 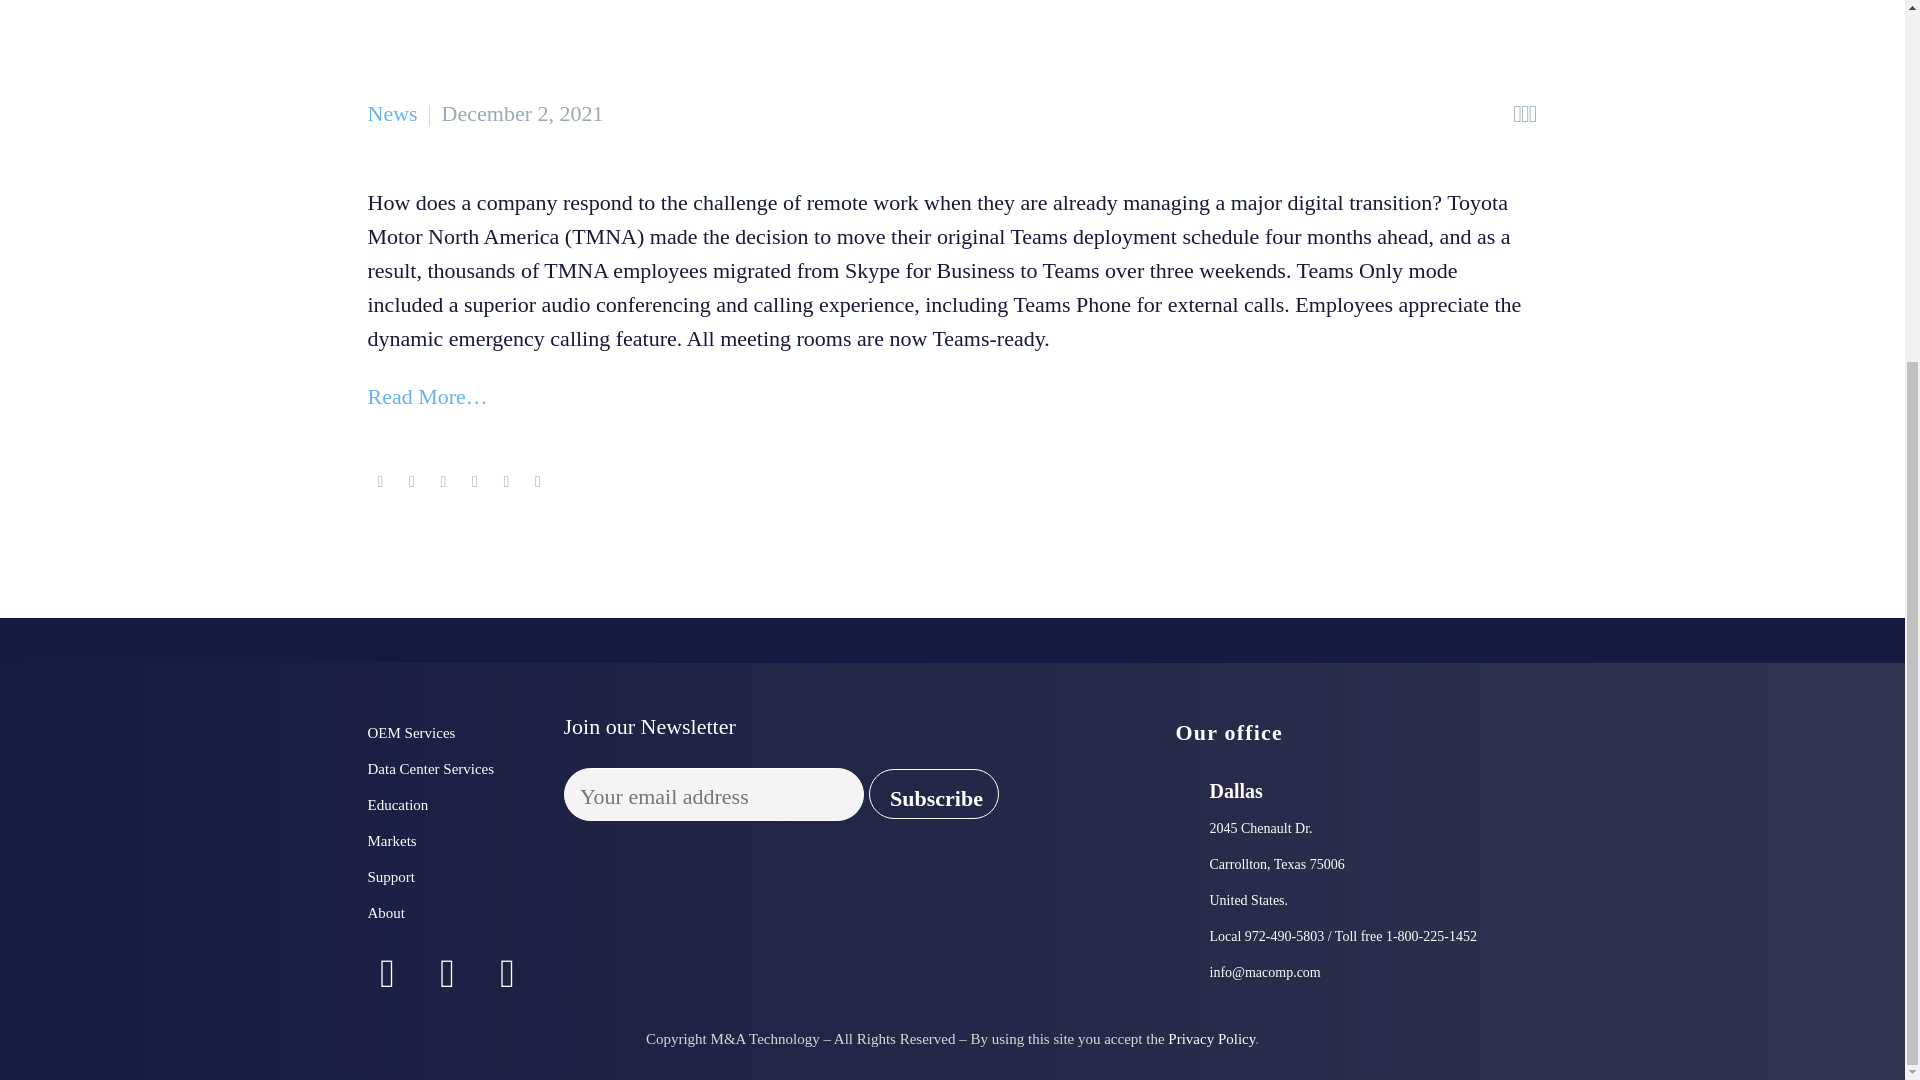 I want to click on Subscribe, so click(x=934, y=793).